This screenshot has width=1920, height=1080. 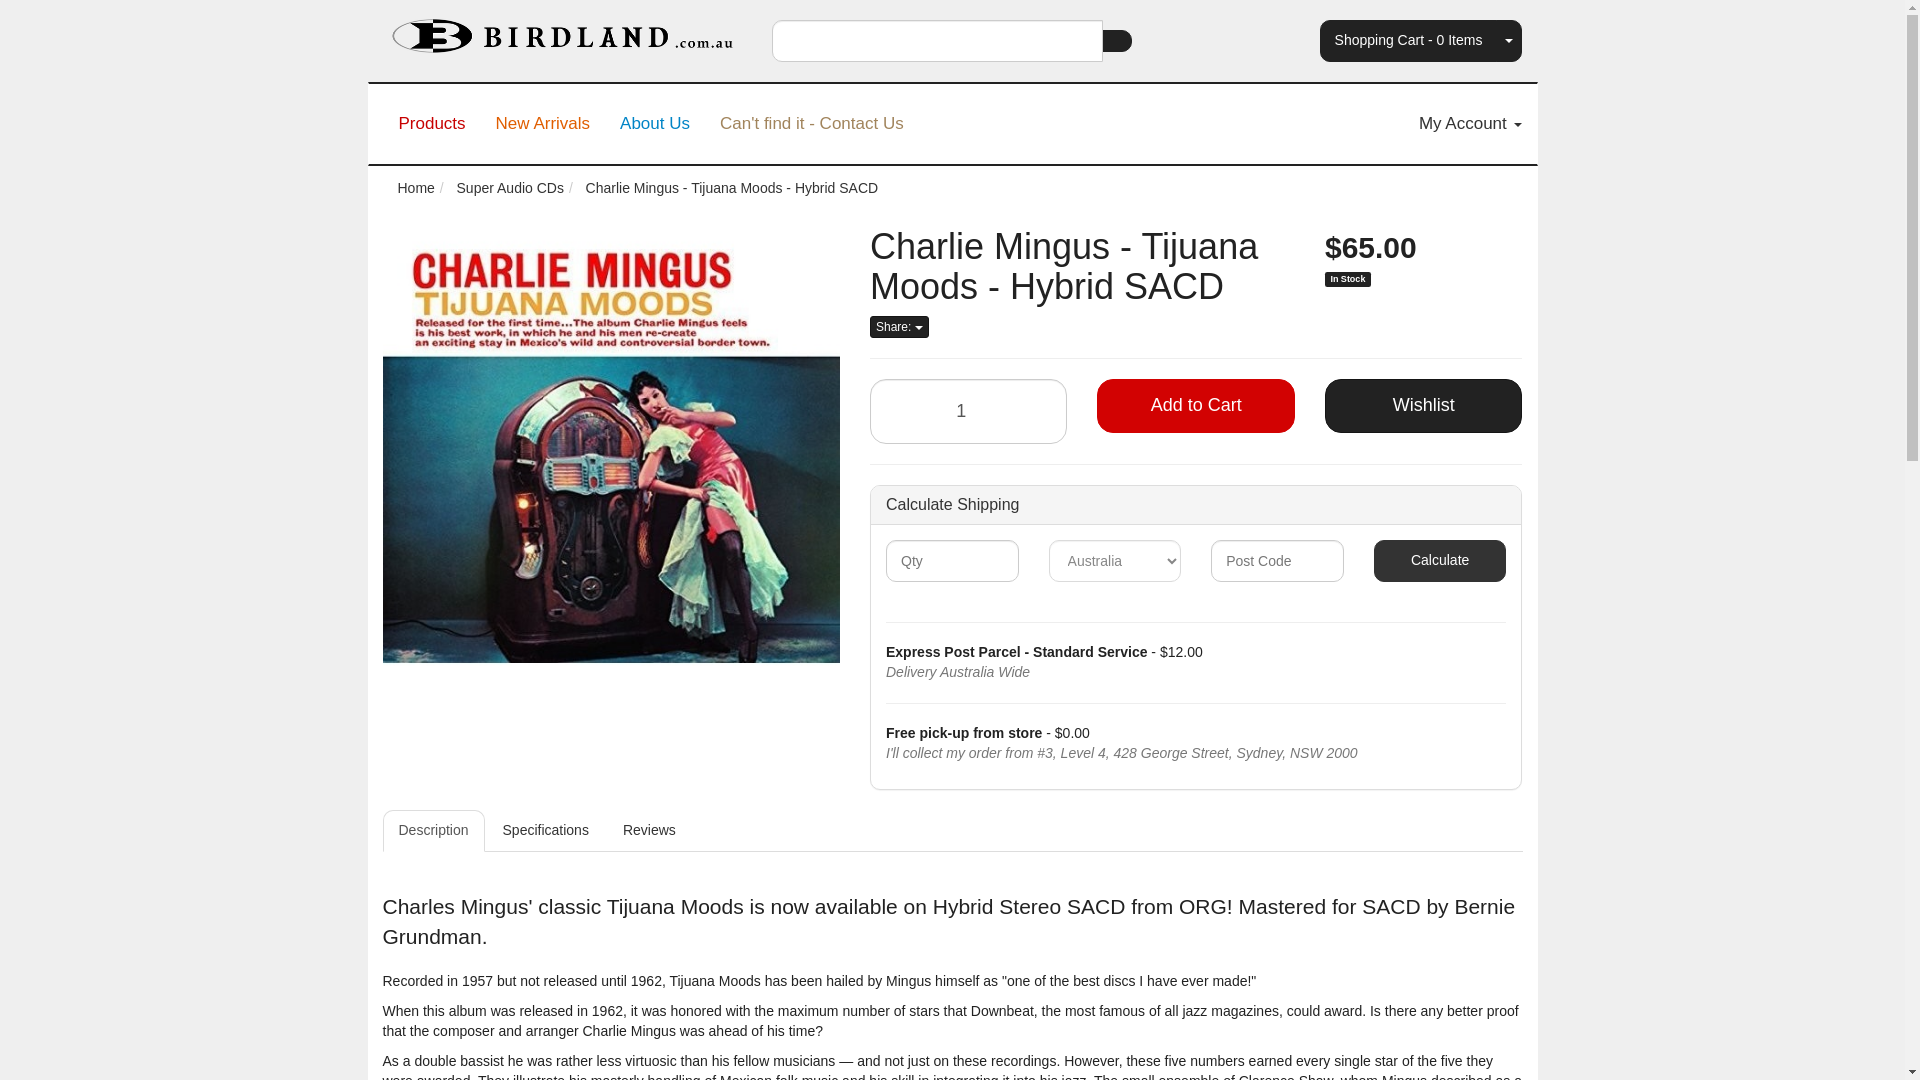 I want to click on Birdland Records, so click(x=562, y=29).